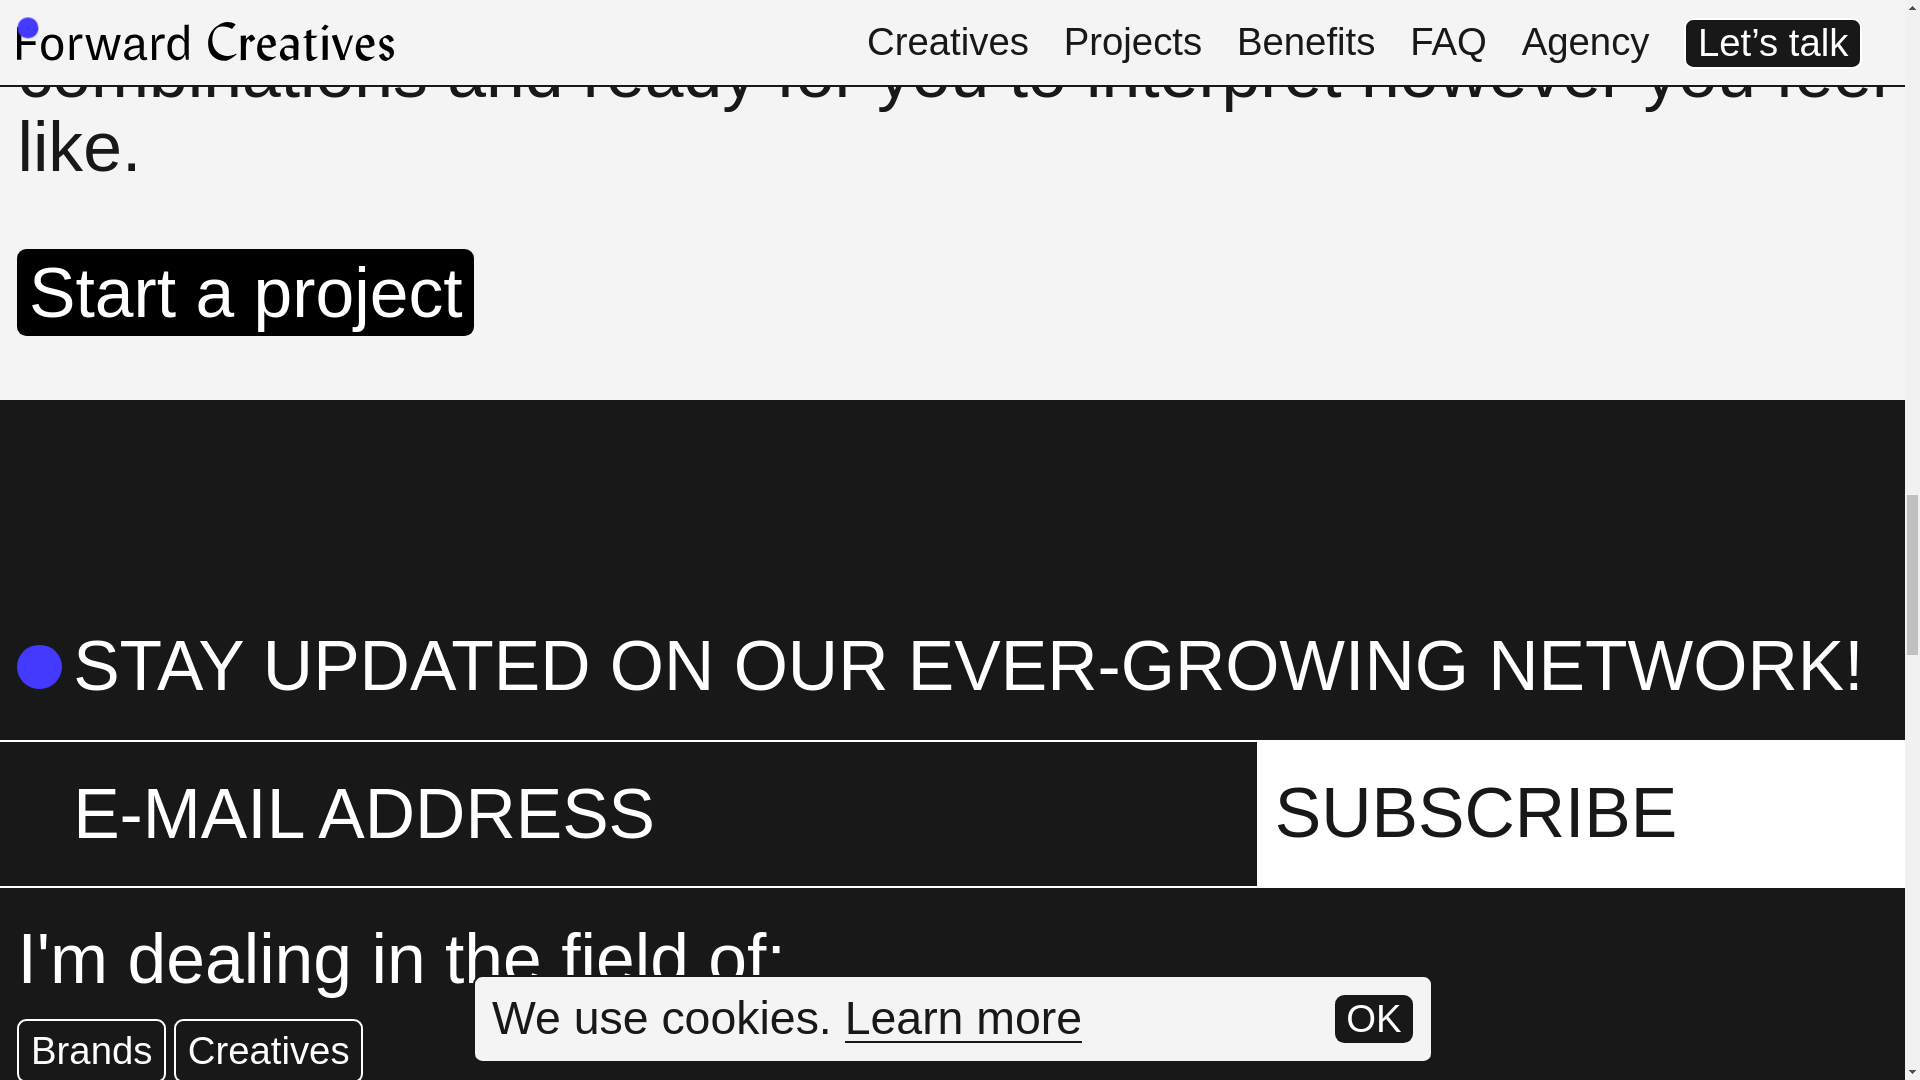 The height and width of the screenshot is (1080, 1920). I want to click on Start a project, so click(246, 292).